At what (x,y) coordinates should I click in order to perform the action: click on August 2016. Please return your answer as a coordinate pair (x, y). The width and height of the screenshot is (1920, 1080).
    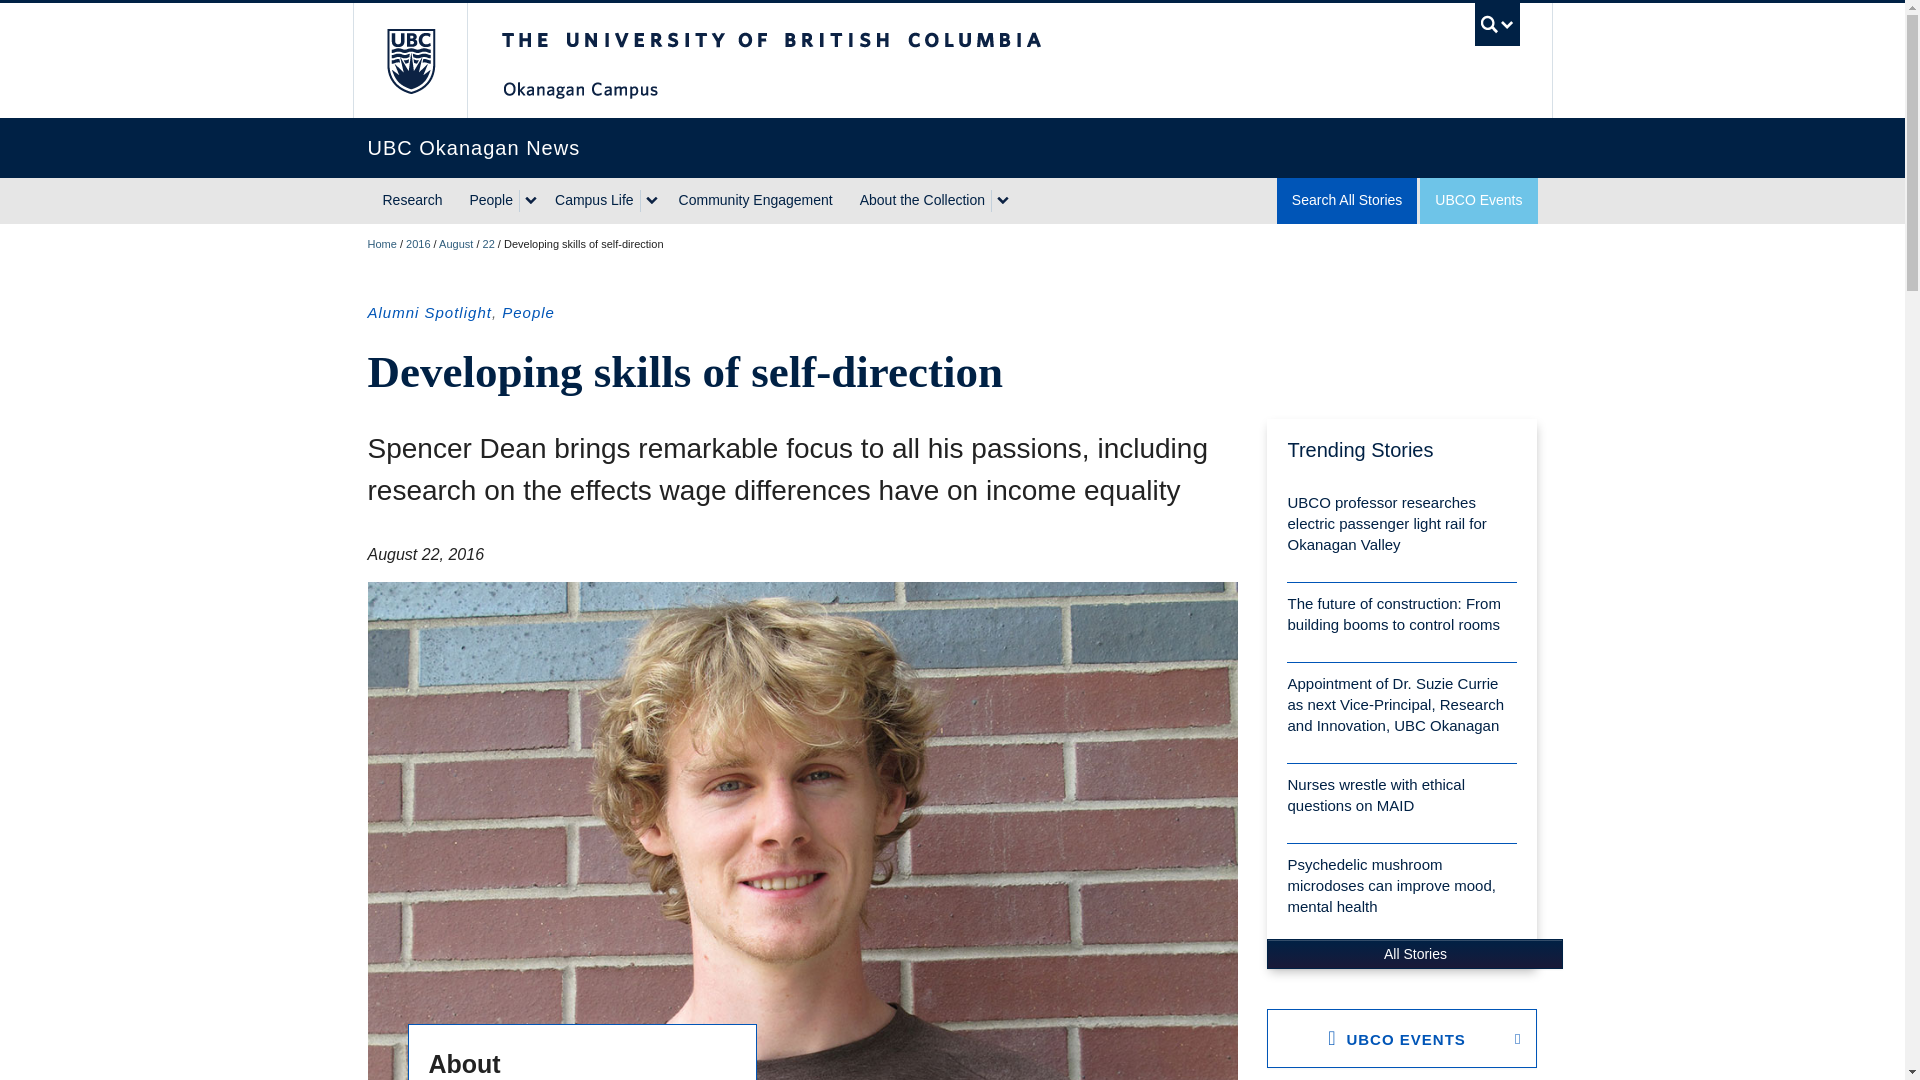
    Looking at the image, I should click on (456, 243).